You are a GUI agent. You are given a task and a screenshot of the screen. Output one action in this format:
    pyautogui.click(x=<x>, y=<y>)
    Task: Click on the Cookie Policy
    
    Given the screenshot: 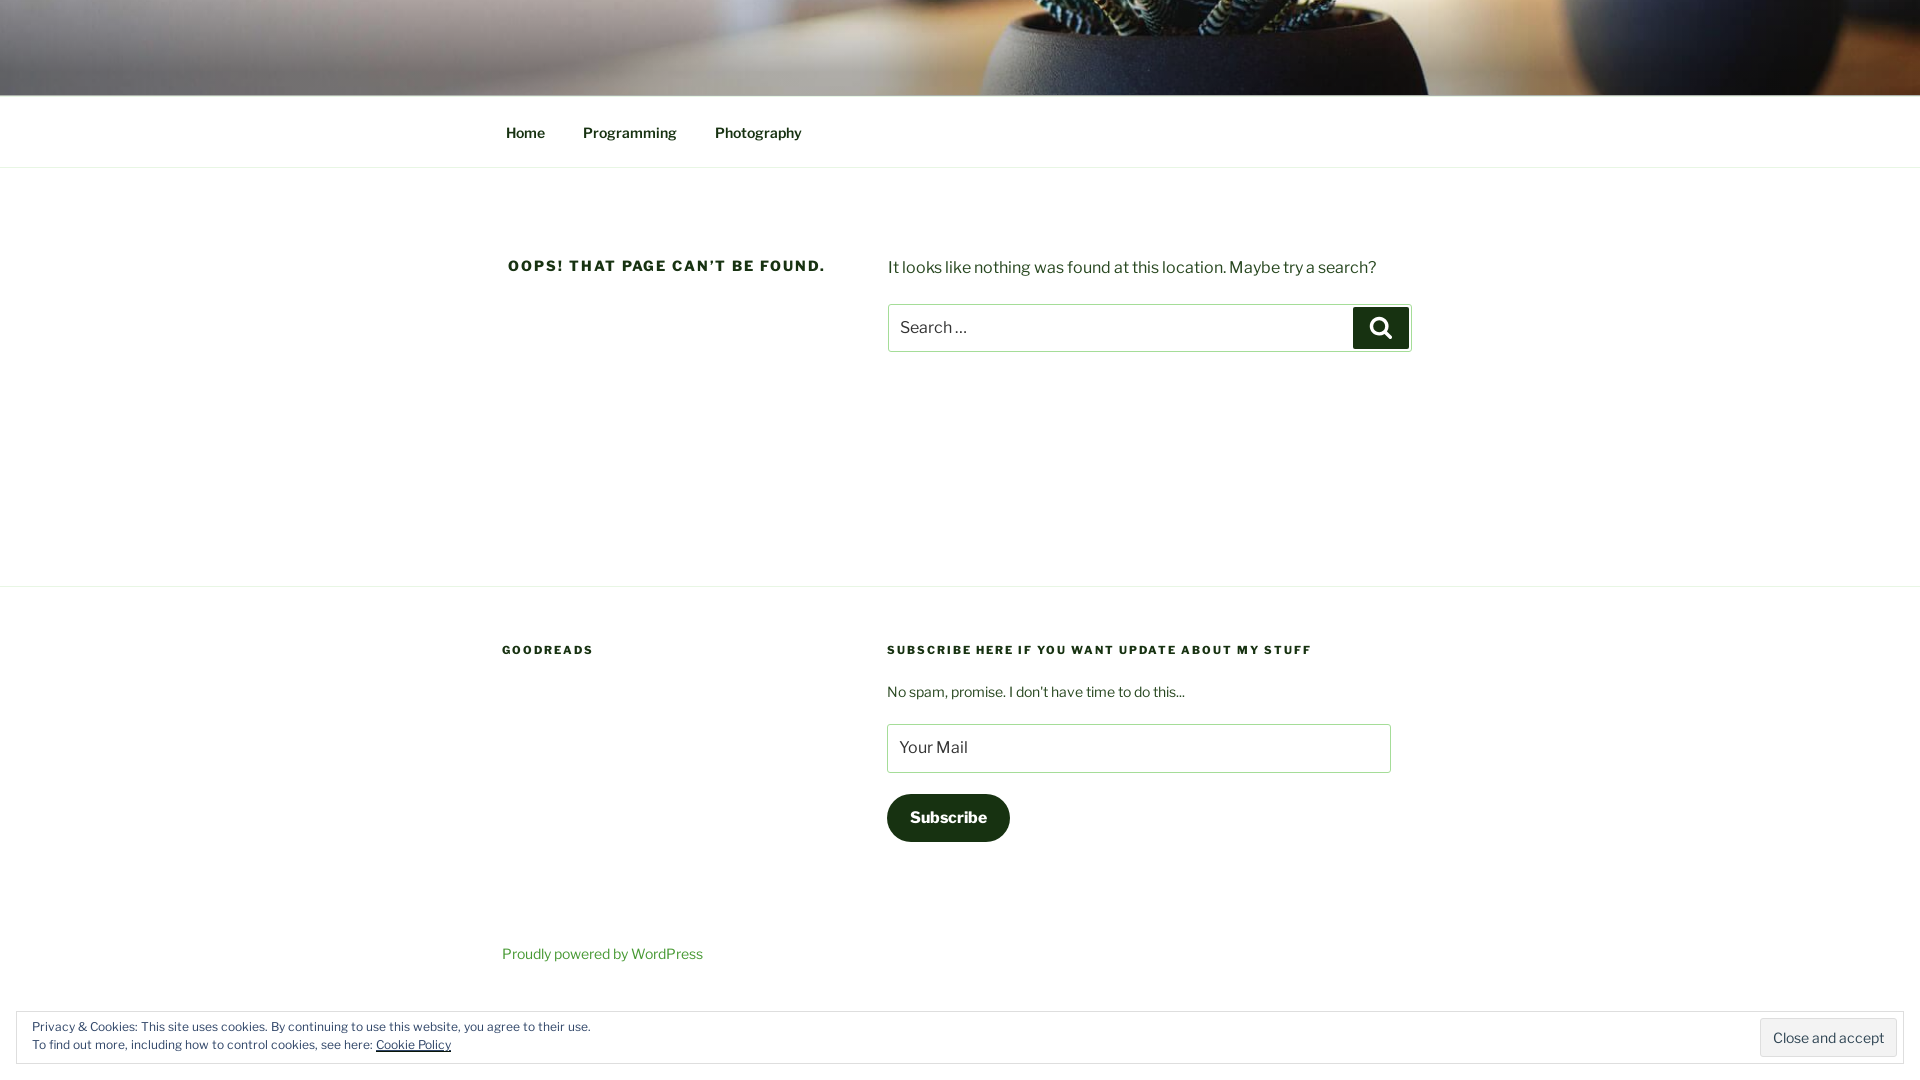 What is the action you would take?
    pyautogui.click(x=414, y=1044)
    